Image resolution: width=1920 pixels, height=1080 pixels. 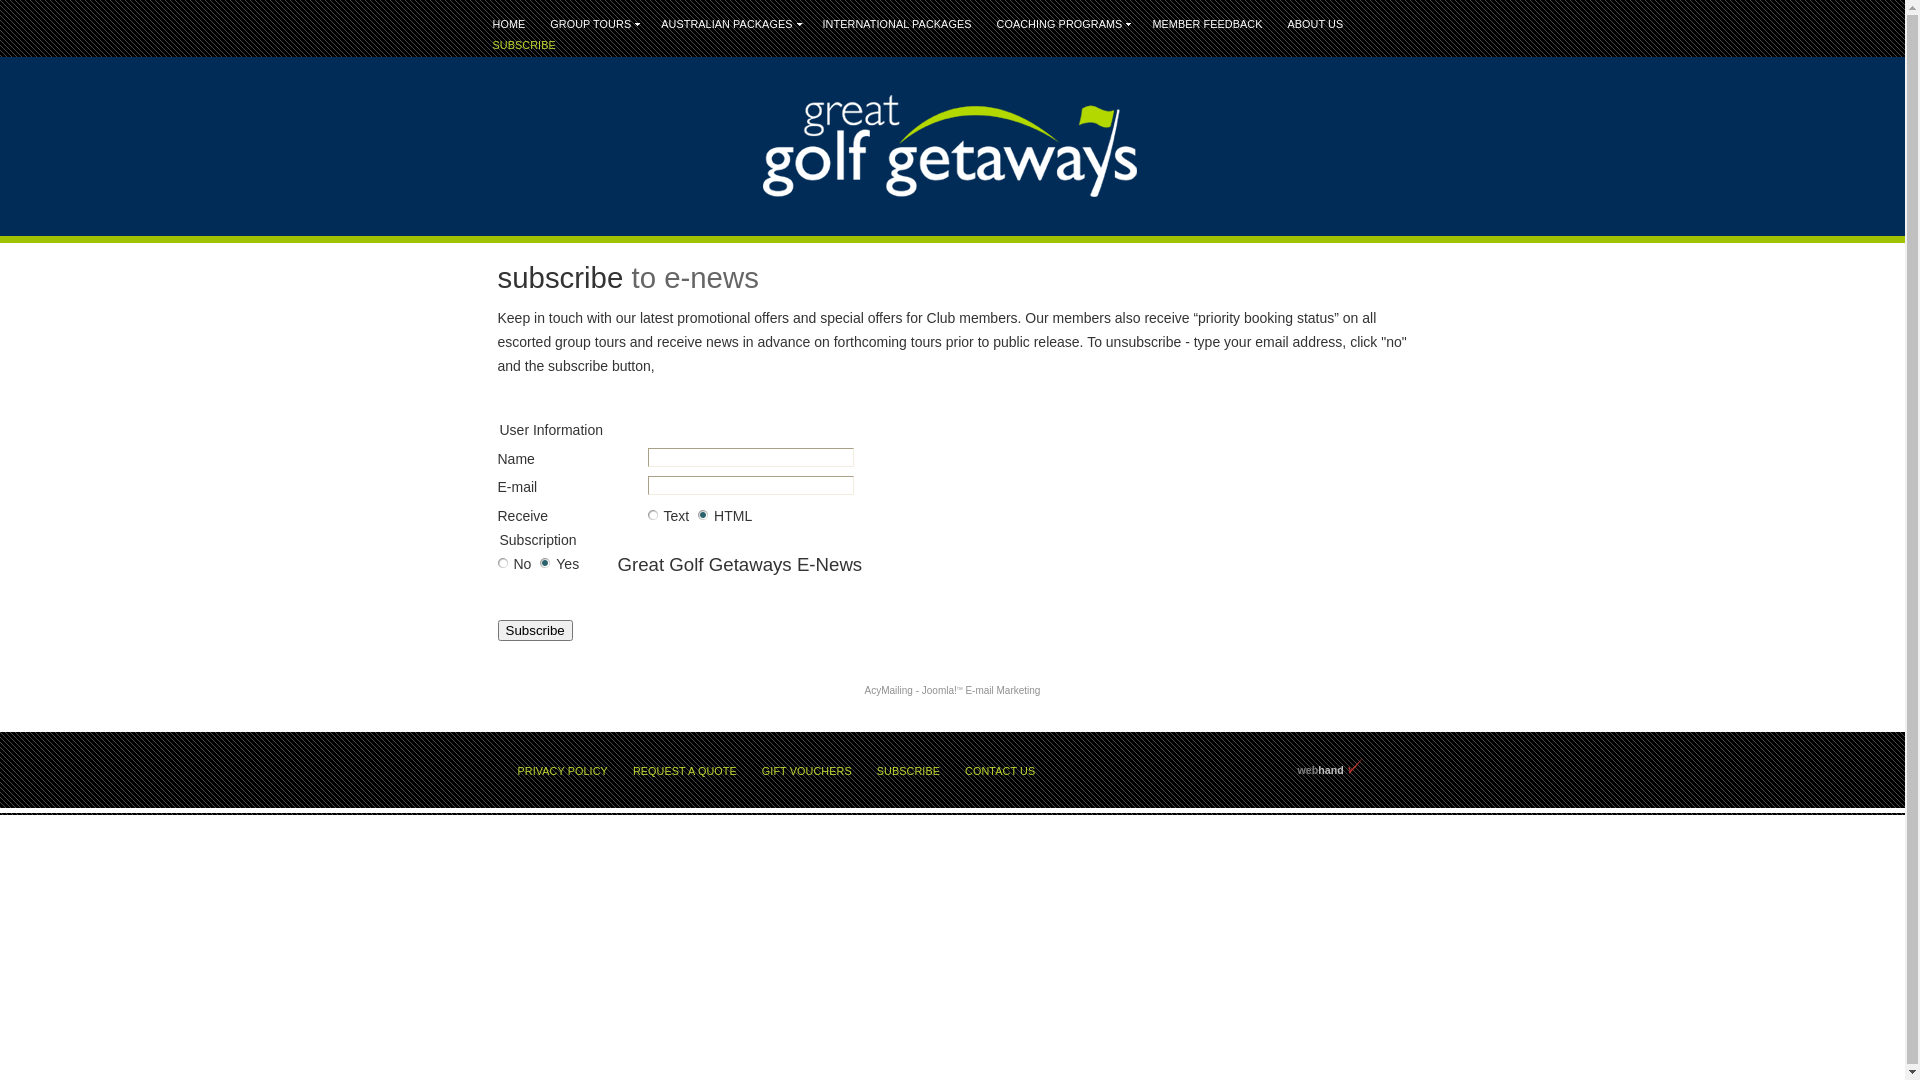 I want to click on ABOUT US, so click(x=1315, y=24).